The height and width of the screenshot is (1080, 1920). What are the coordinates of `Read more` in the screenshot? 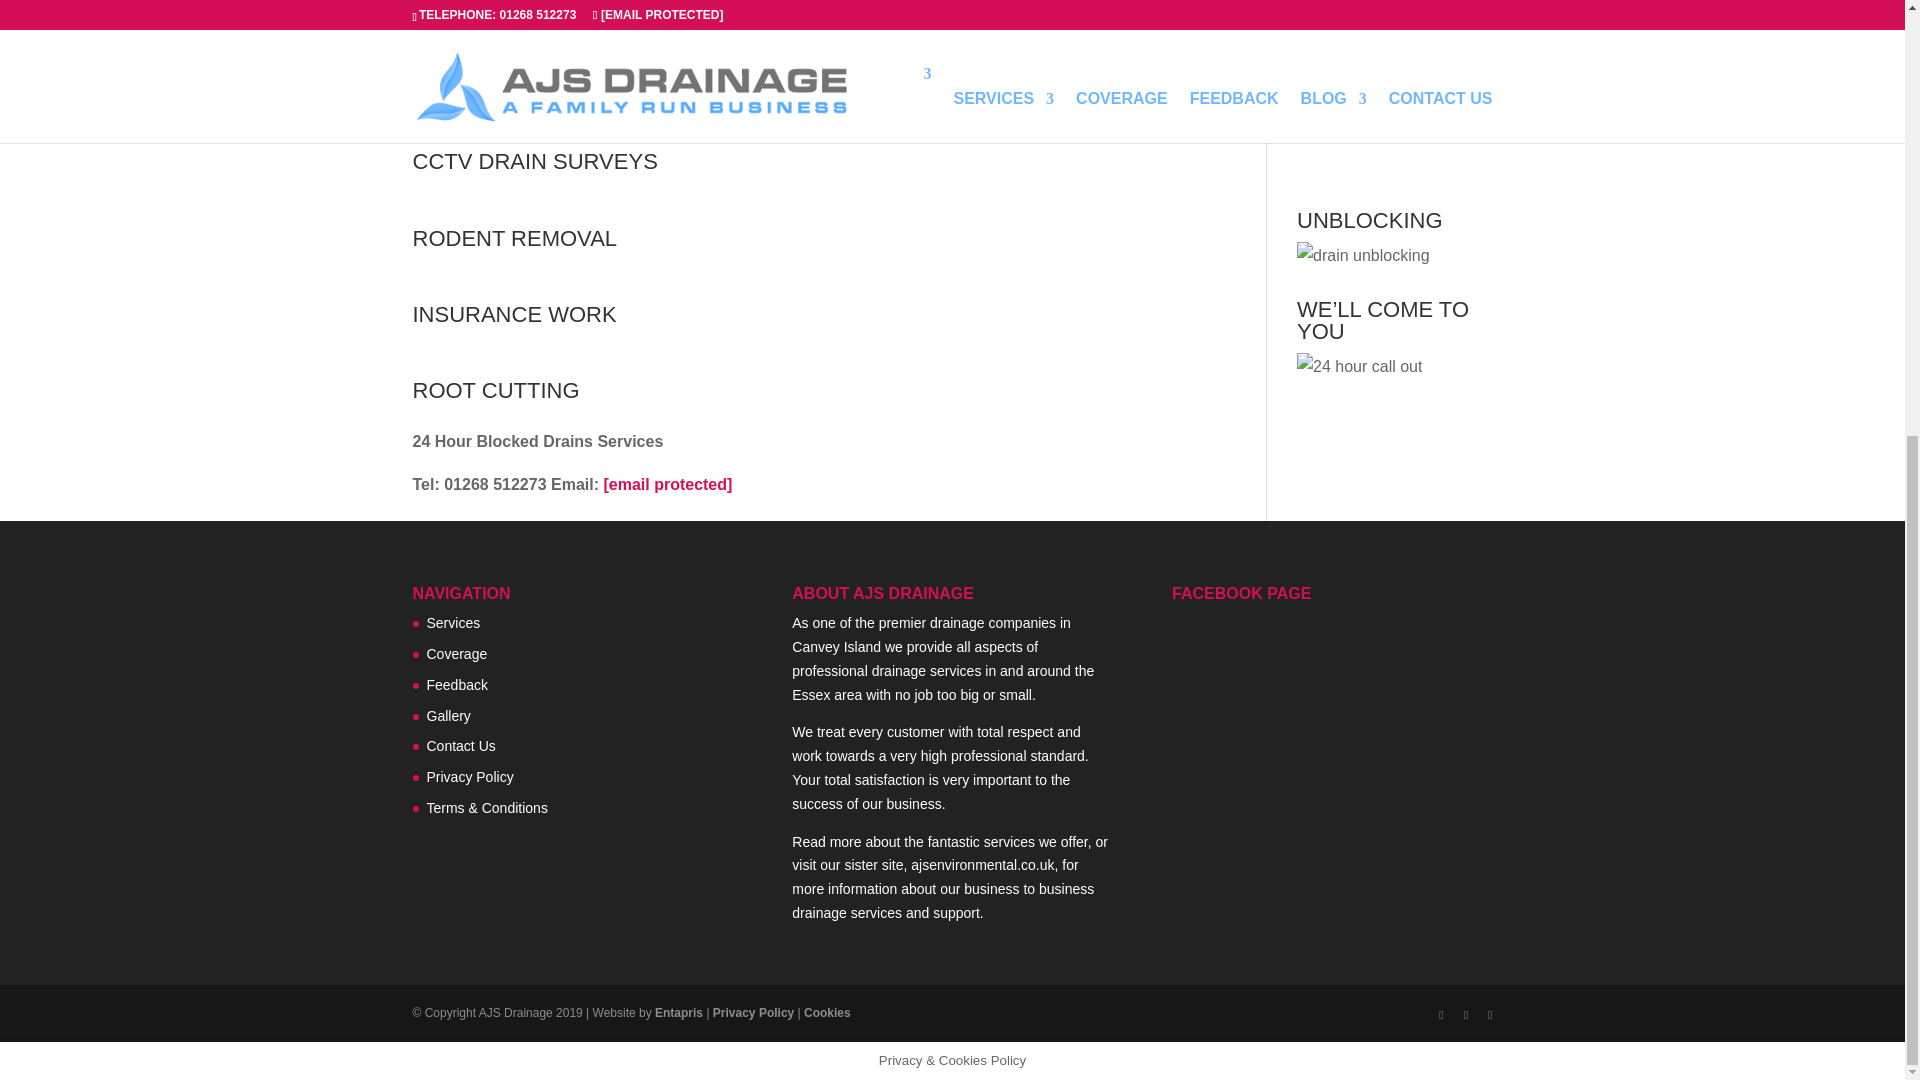 It's located at (826, 841).